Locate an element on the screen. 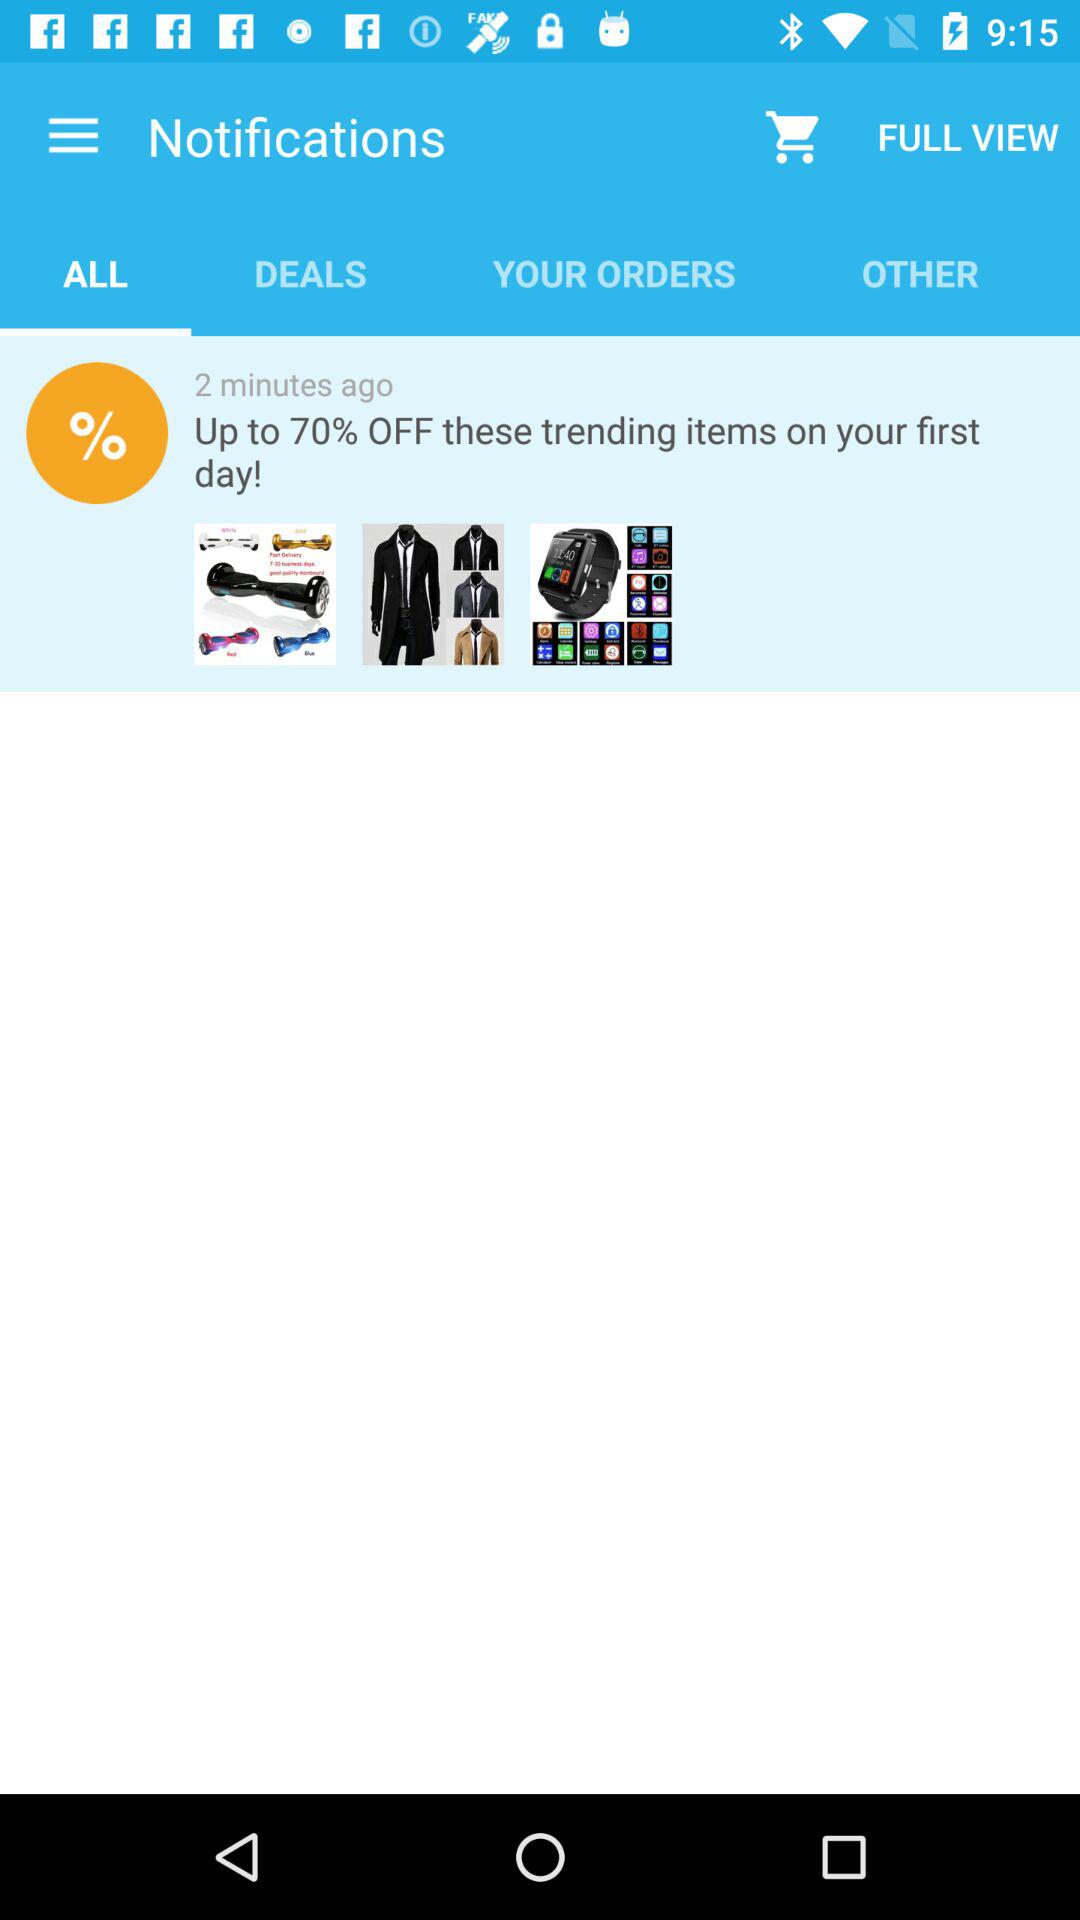  tap the deals is located at coordinates (310, 272).